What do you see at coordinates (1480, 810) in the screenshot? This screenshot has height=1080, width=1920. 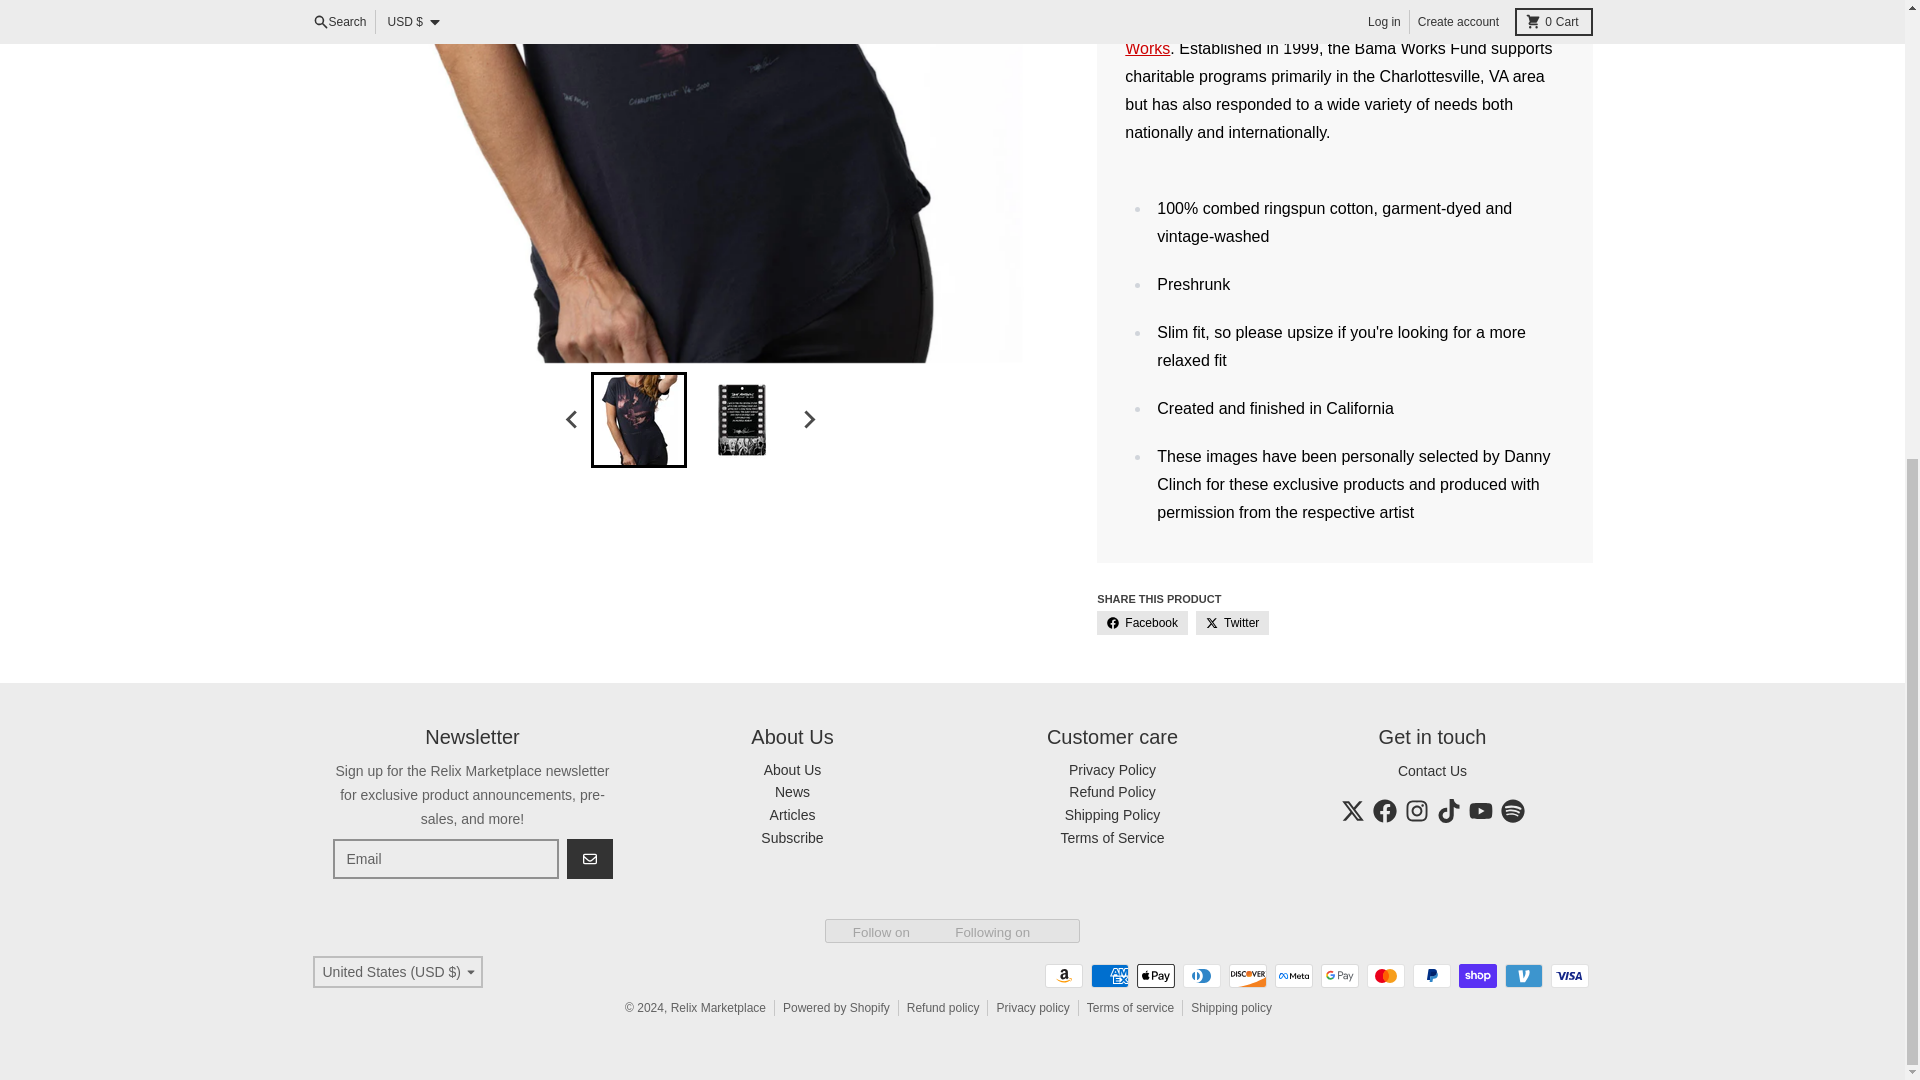 I see `YouTube - Relix Marketplace` at bounding box center [1480, 810].